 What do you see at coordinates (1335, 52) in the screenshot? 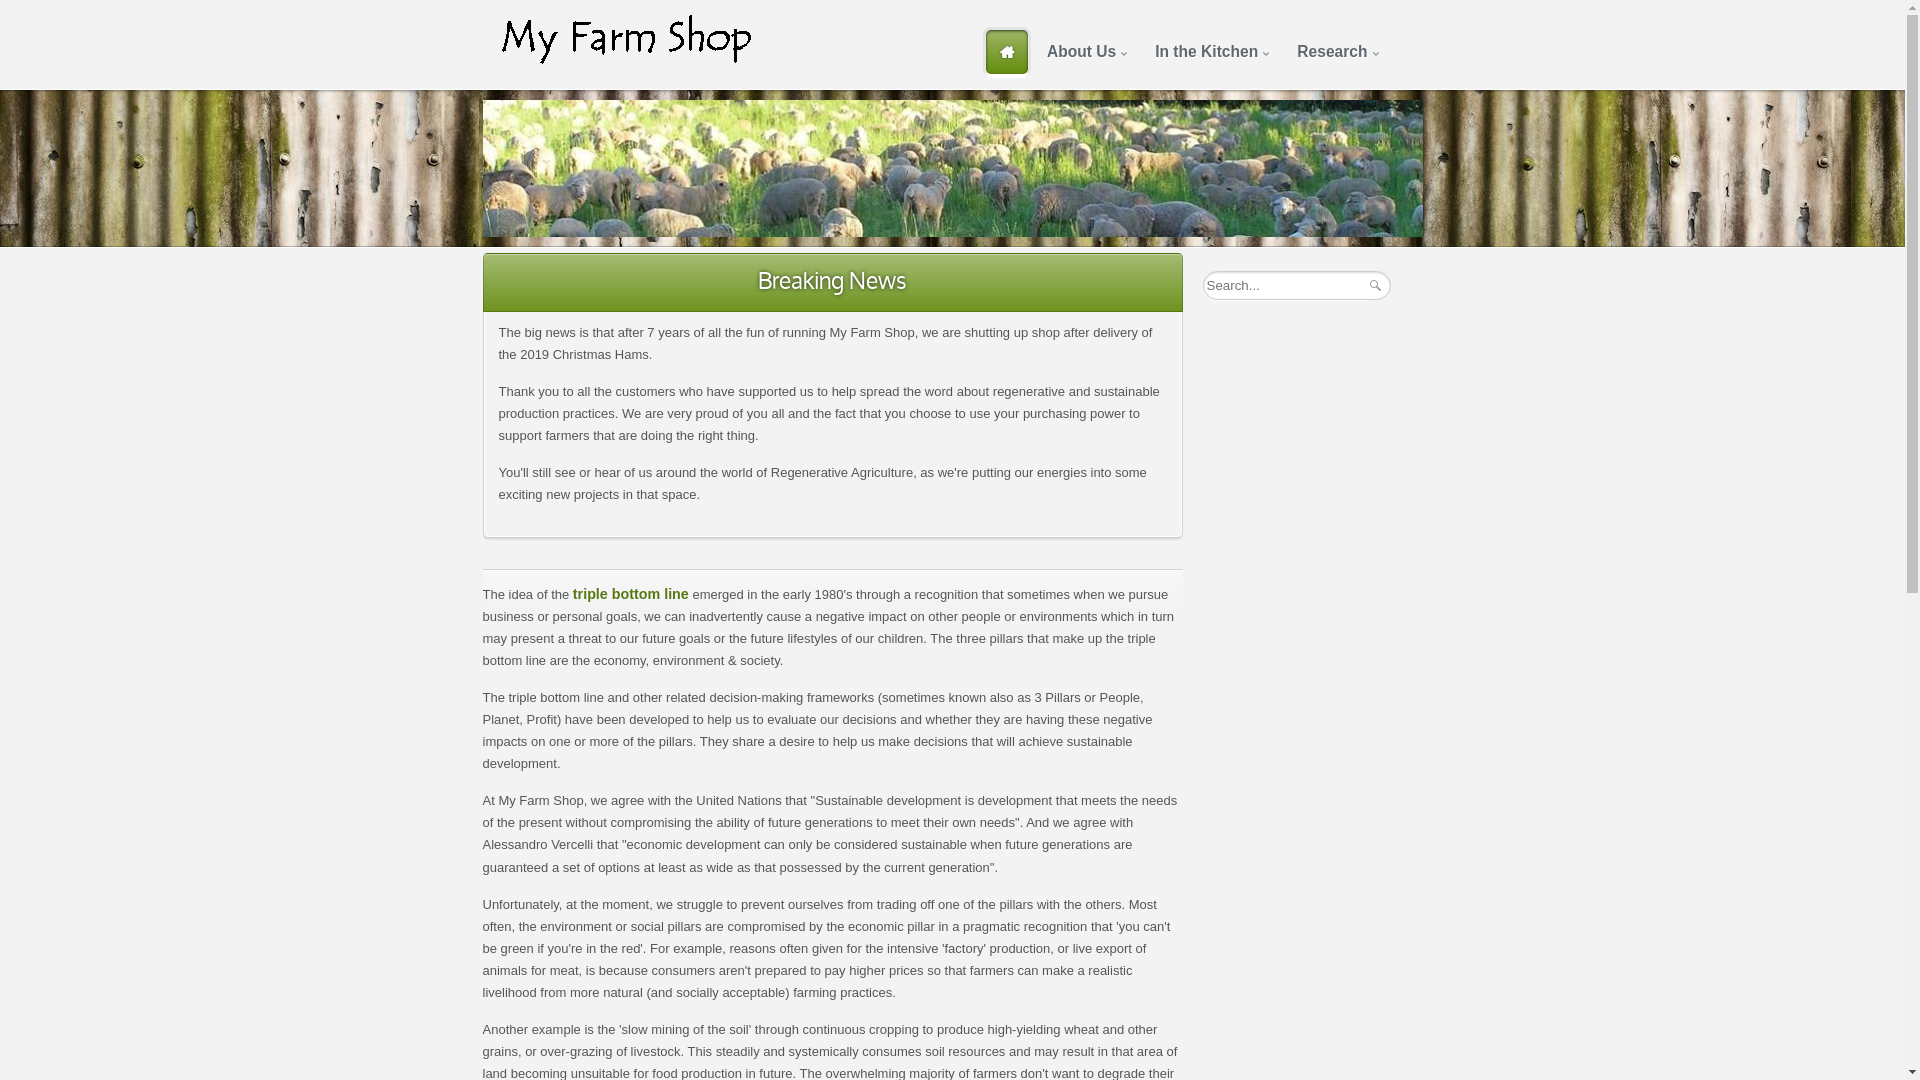
I see `Research` at bounding box center [1335, 52].